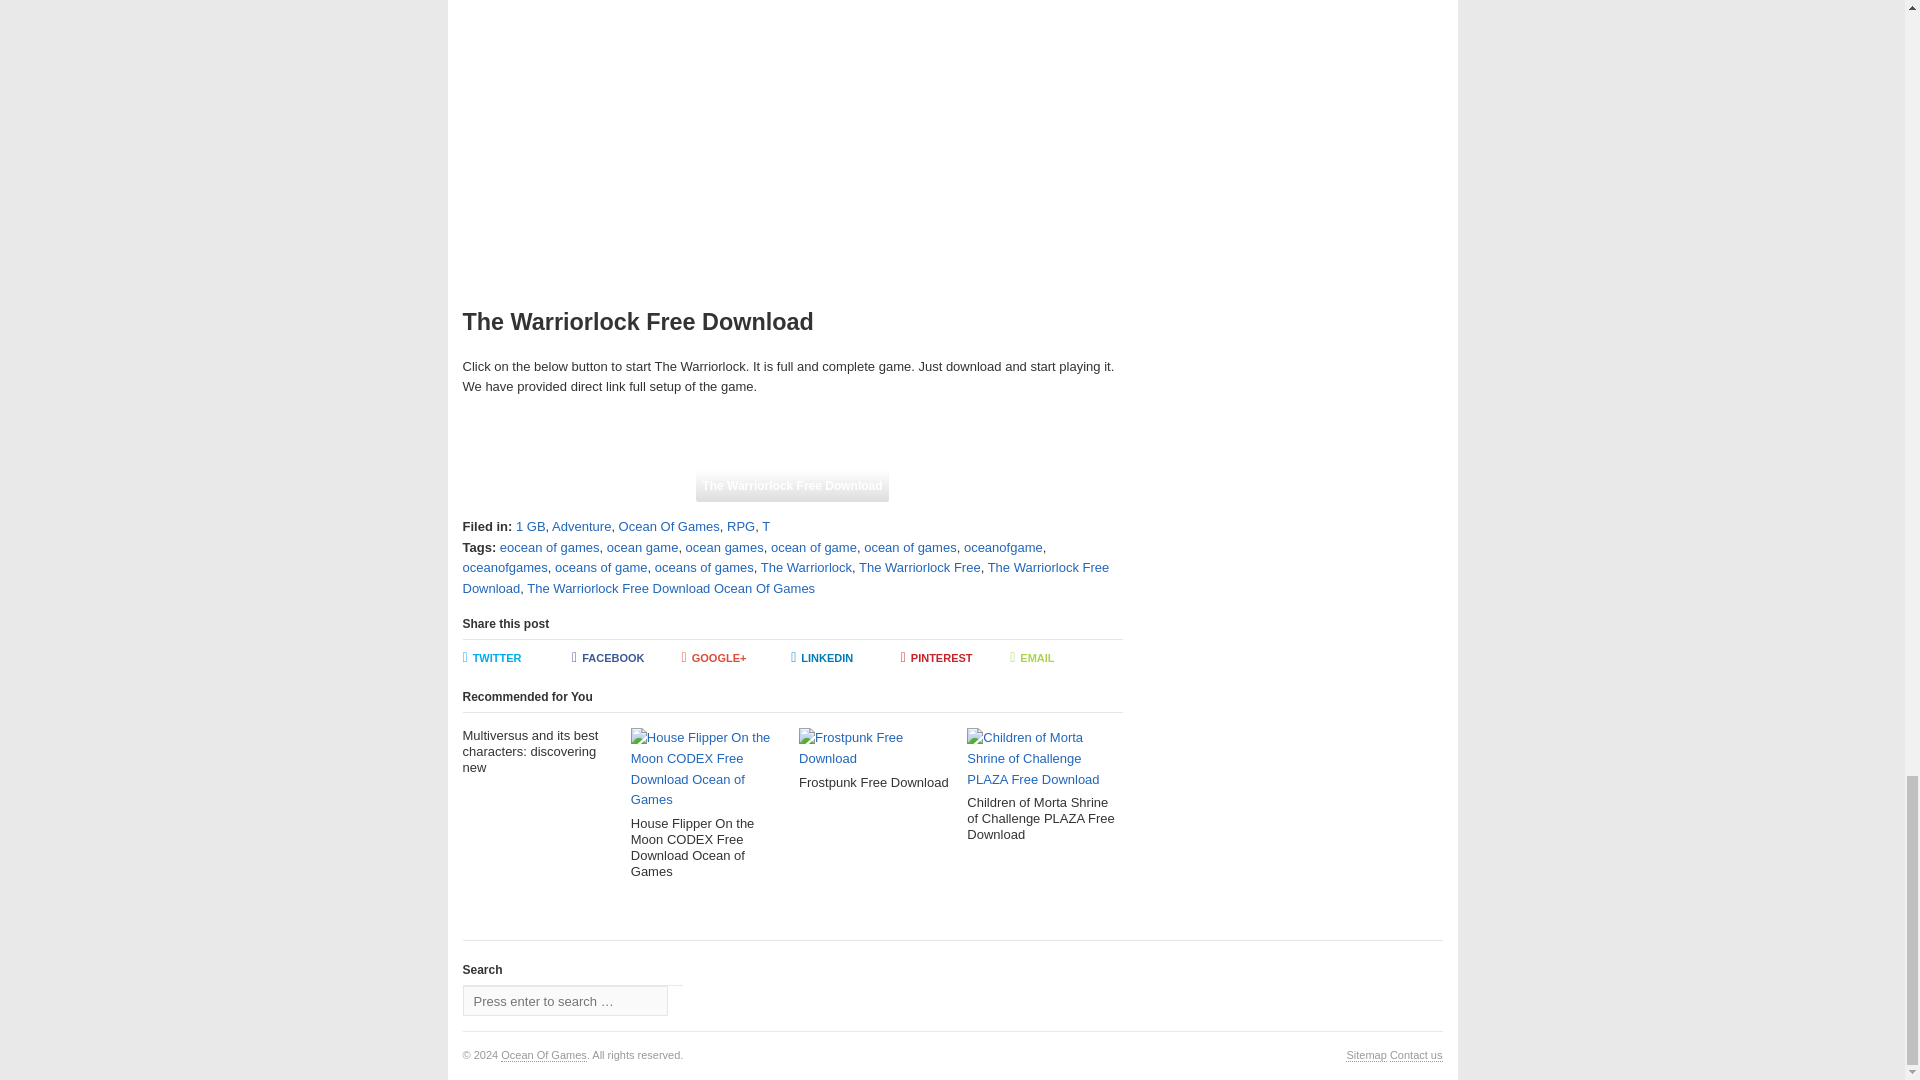 This screenshot has height=1080, width=1920. Describe the element at coordinates (669, 526) in the screenshot. I see `Ocean Of Games` at that location.